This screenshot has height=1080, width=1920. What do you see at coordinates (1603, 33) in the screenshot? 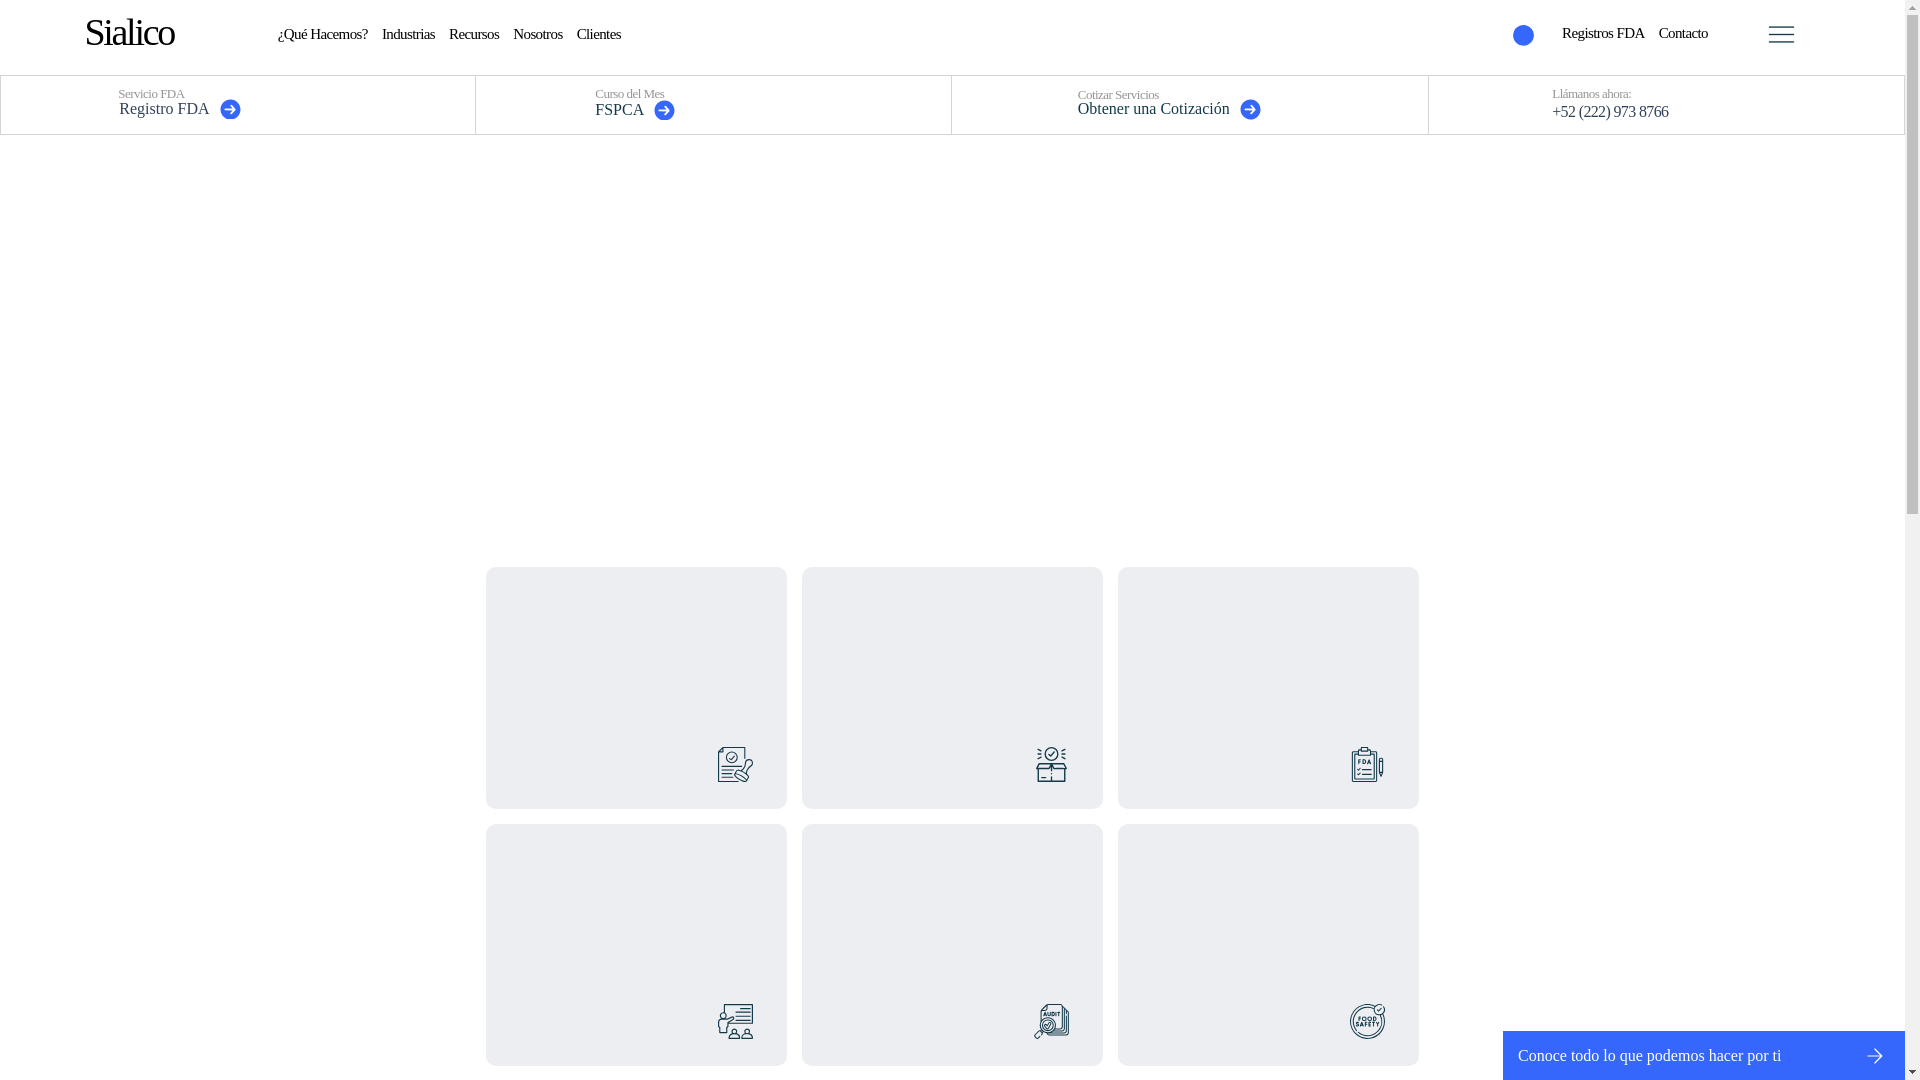
I see `Registros FDA` at bounding box center [1603, 33].